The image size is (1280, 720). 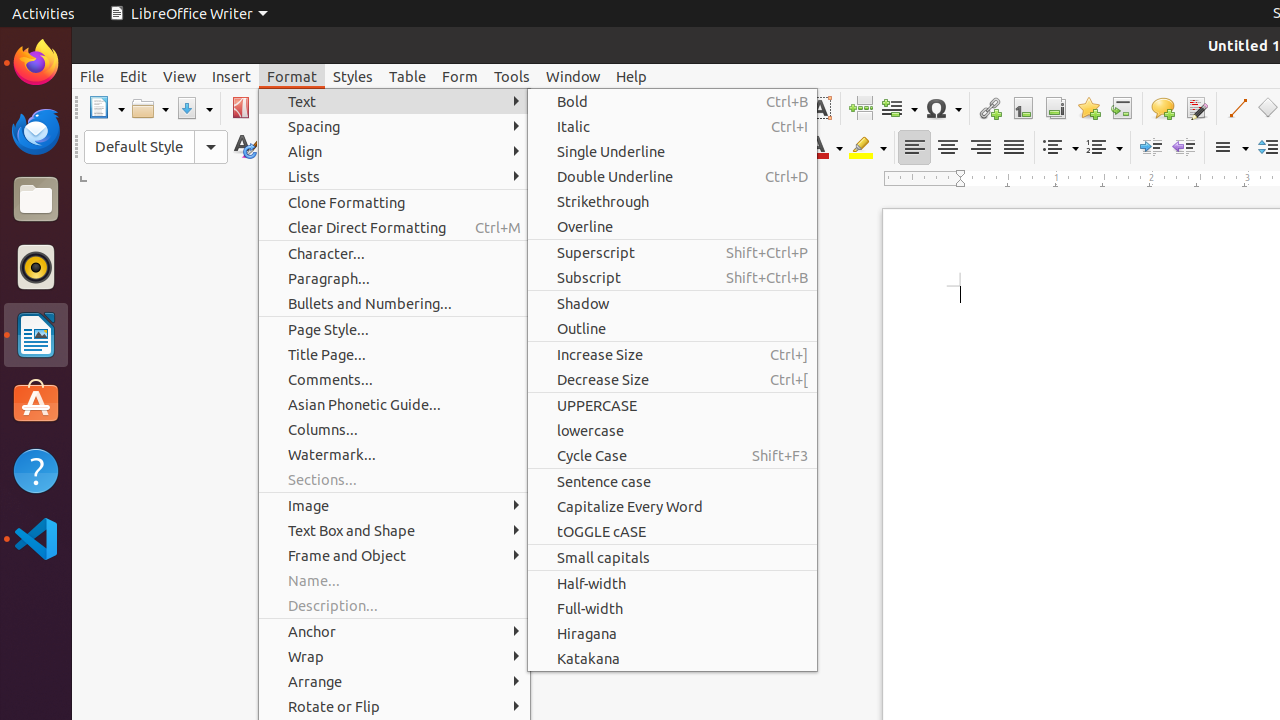 What do you see at coordinates (704, 148) in the screenshot?
I see `Superscript` at bounding box center [704, 148].